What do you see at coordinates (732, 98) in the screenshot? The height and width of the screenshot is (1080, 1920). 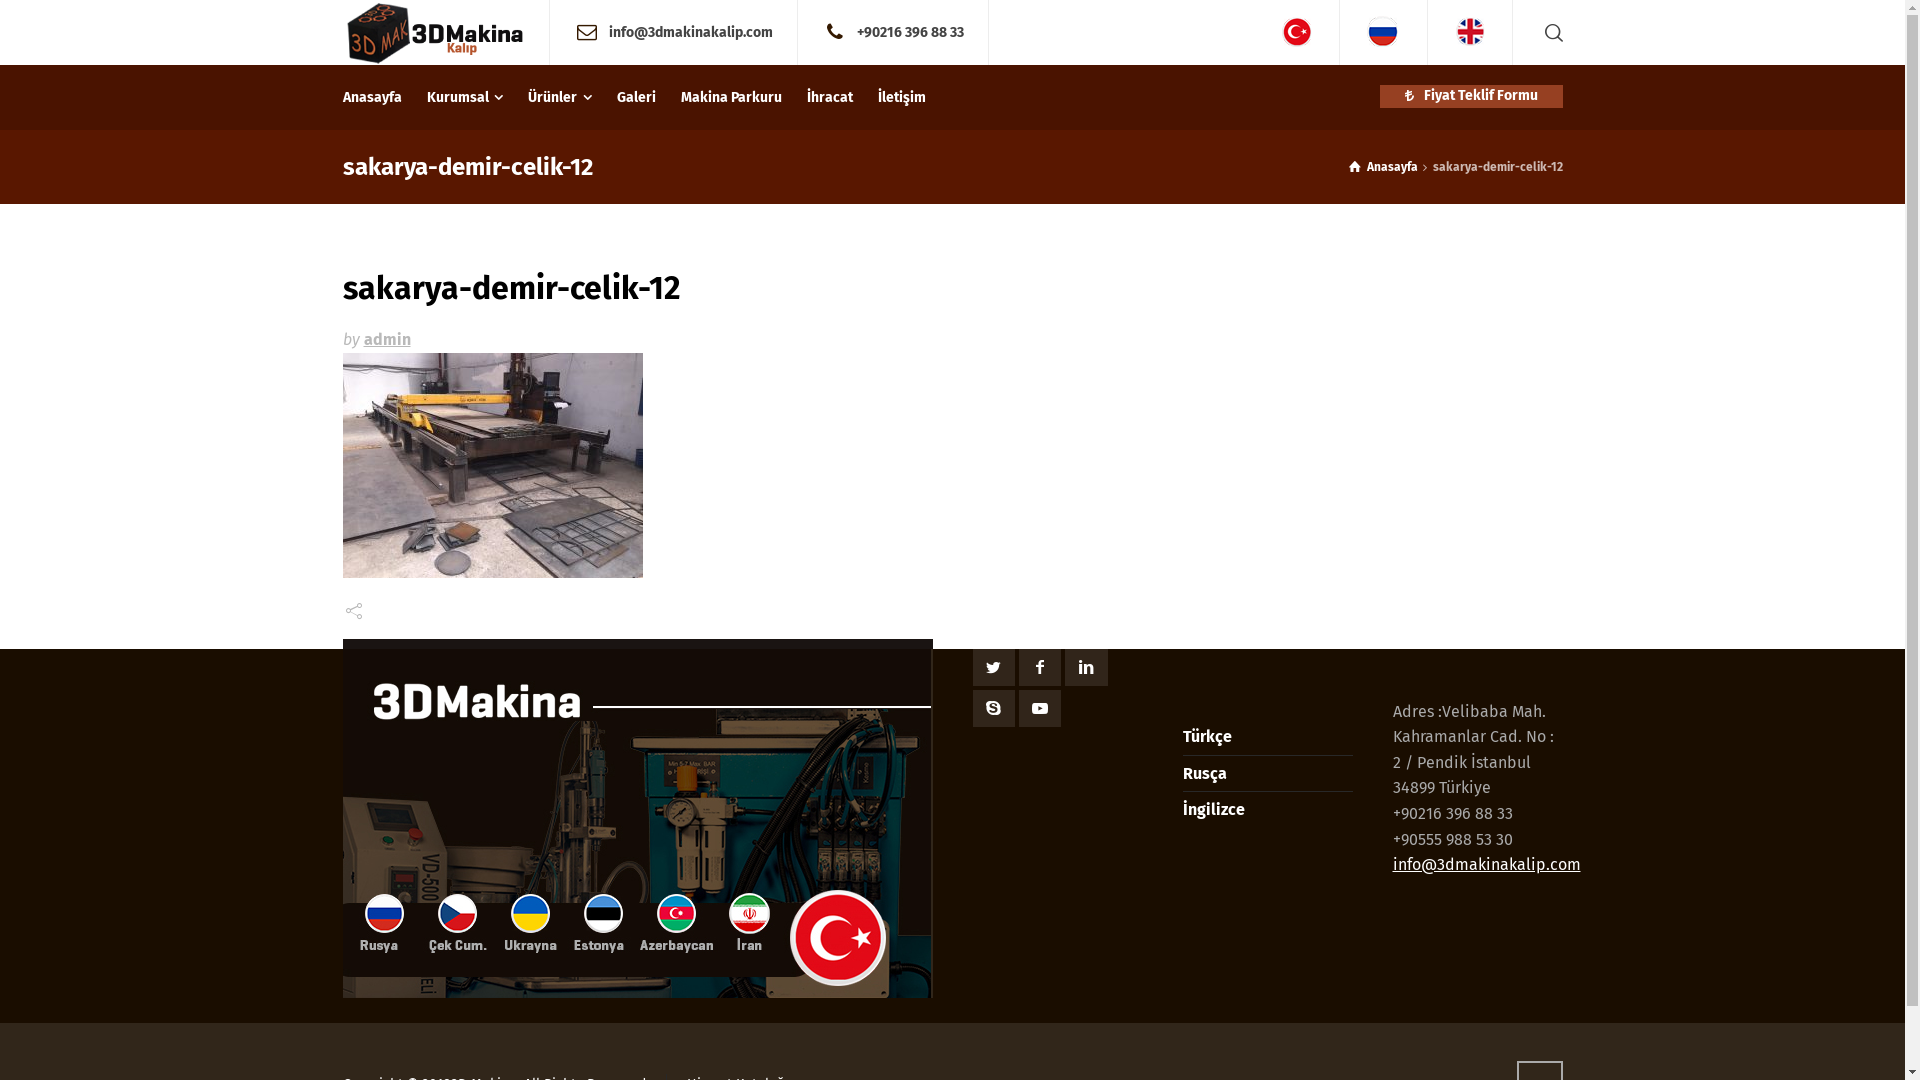 I see `Makina Parkuru` at bounding box center [732, 98].